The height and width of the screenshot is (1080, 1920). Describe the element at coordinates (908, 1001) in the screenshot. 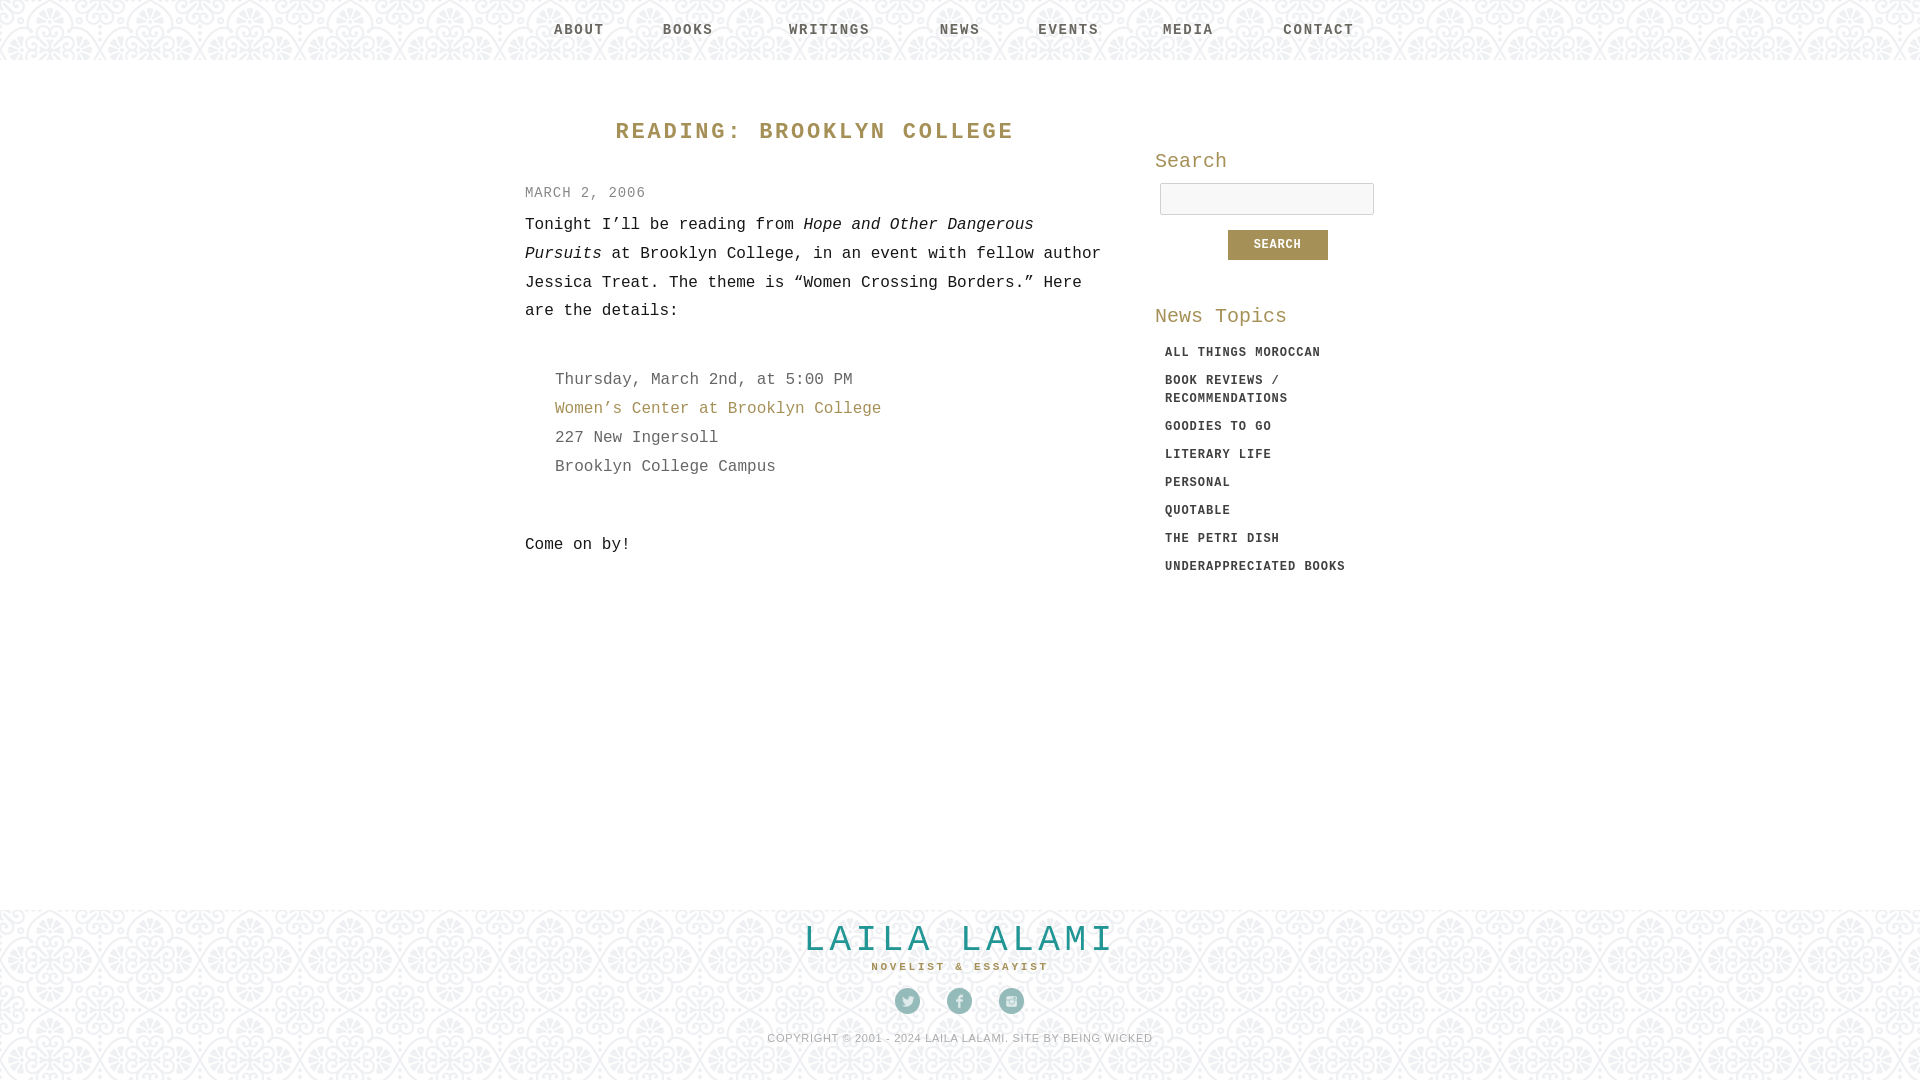

I see `Twitter` at that location.